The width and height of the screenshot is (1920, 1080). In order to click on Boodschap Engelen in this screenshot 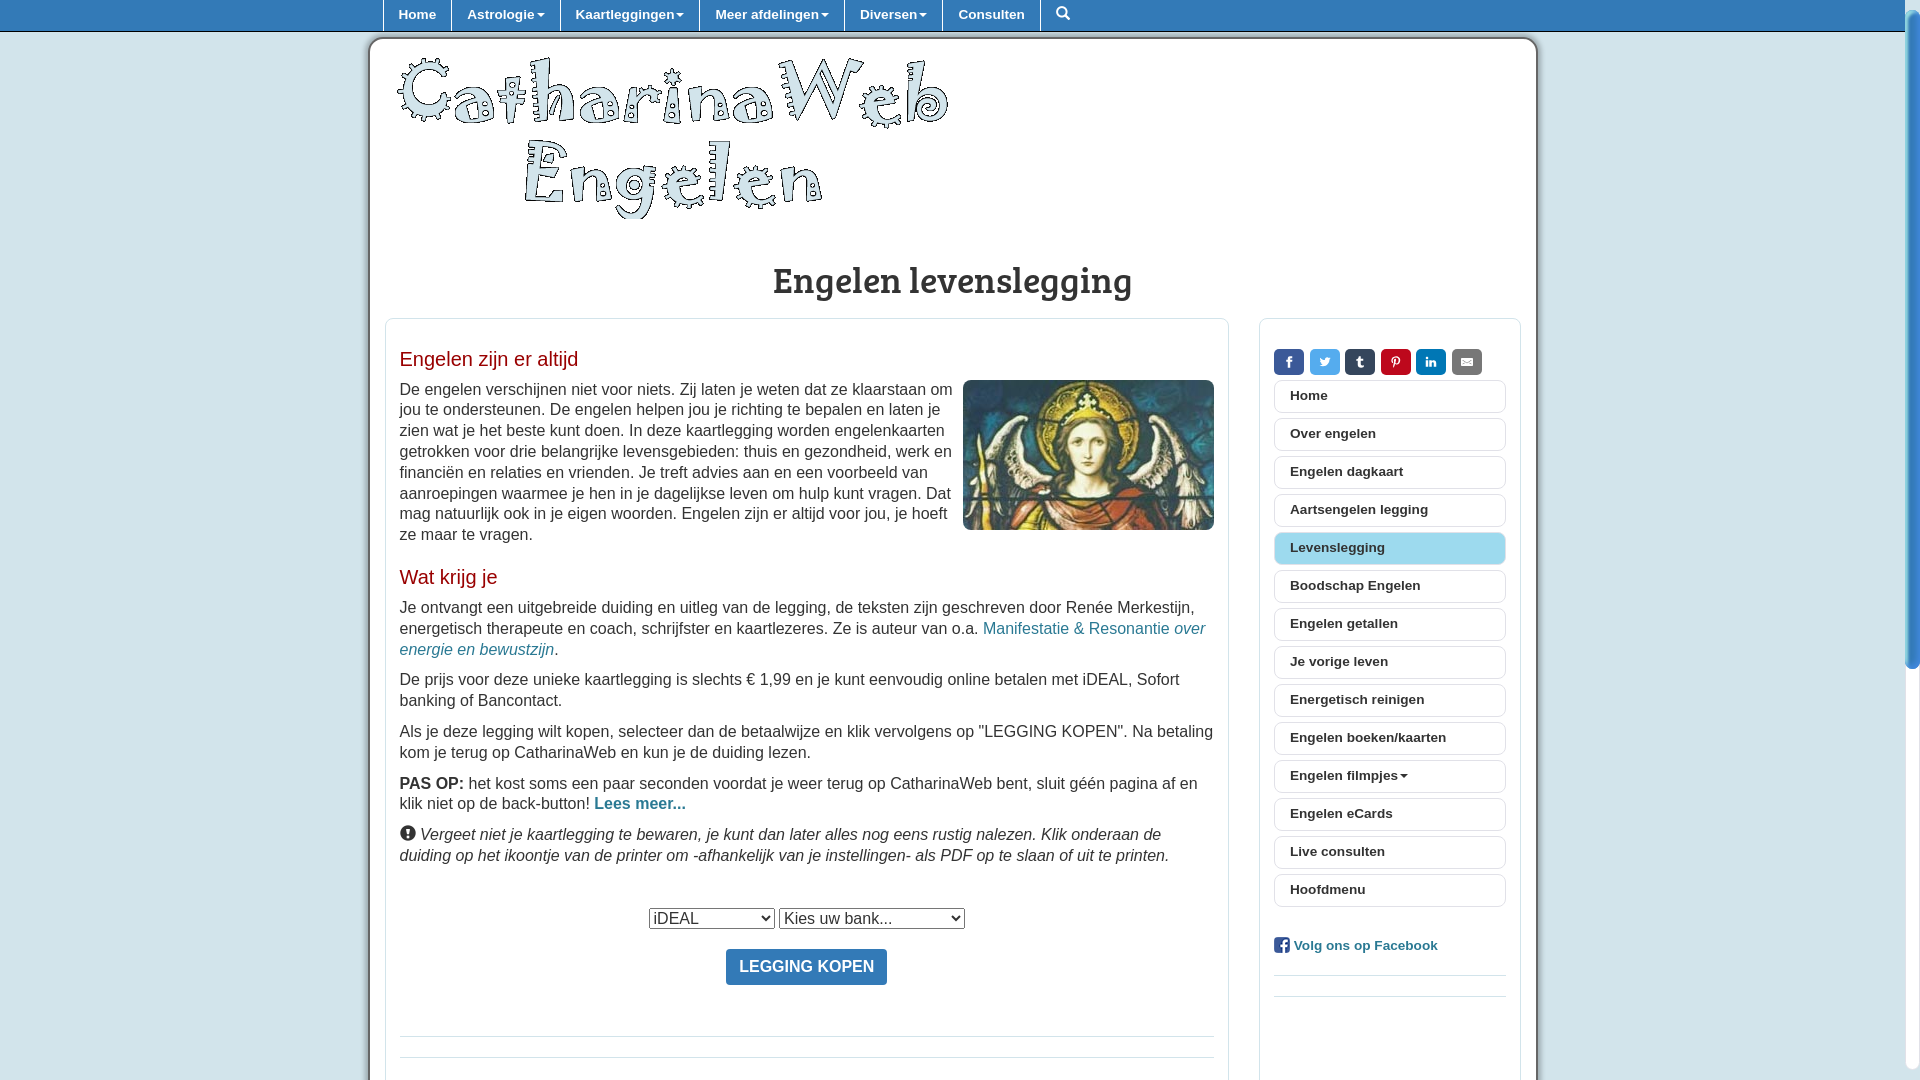, I will do `click(1390, 586)`.